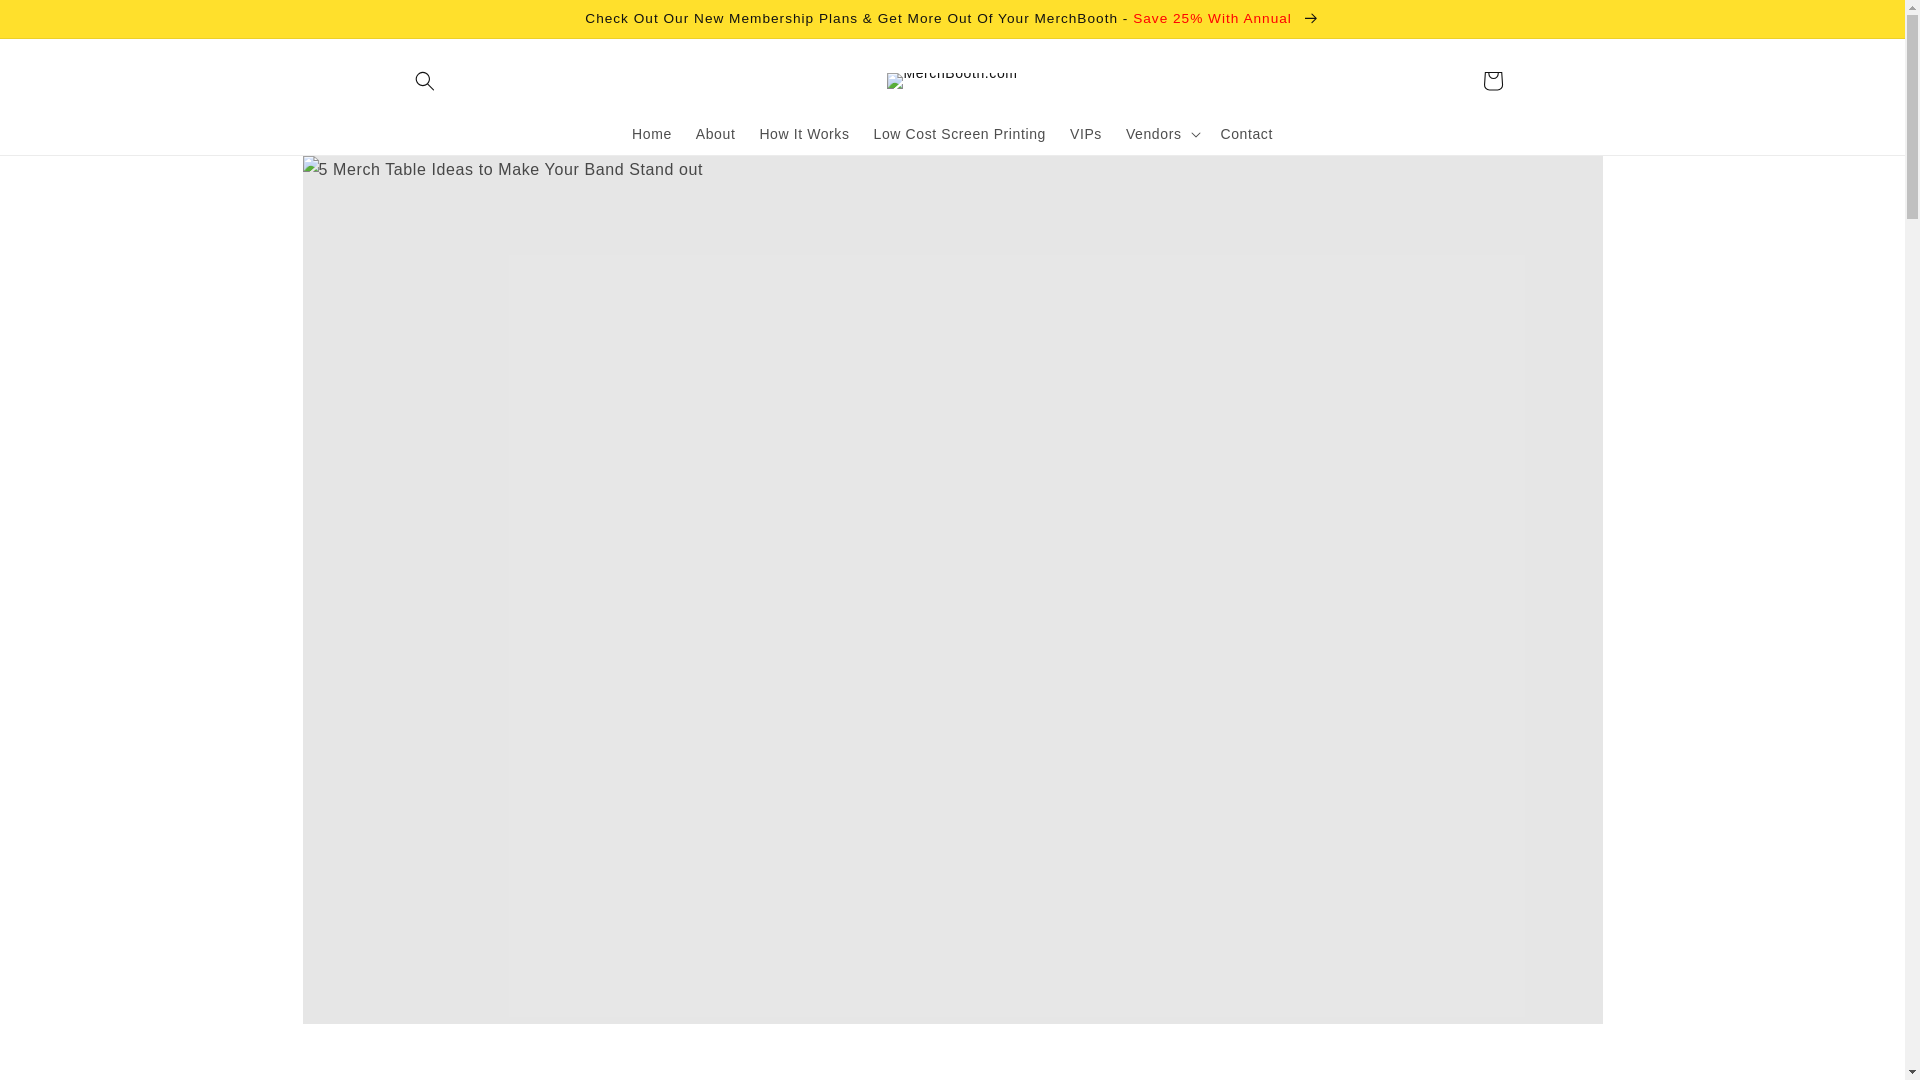 This screenshot has height=1080, width=1920. Describe the element at coordinates (716, 134) in the screenshot. I see `About` at that location.